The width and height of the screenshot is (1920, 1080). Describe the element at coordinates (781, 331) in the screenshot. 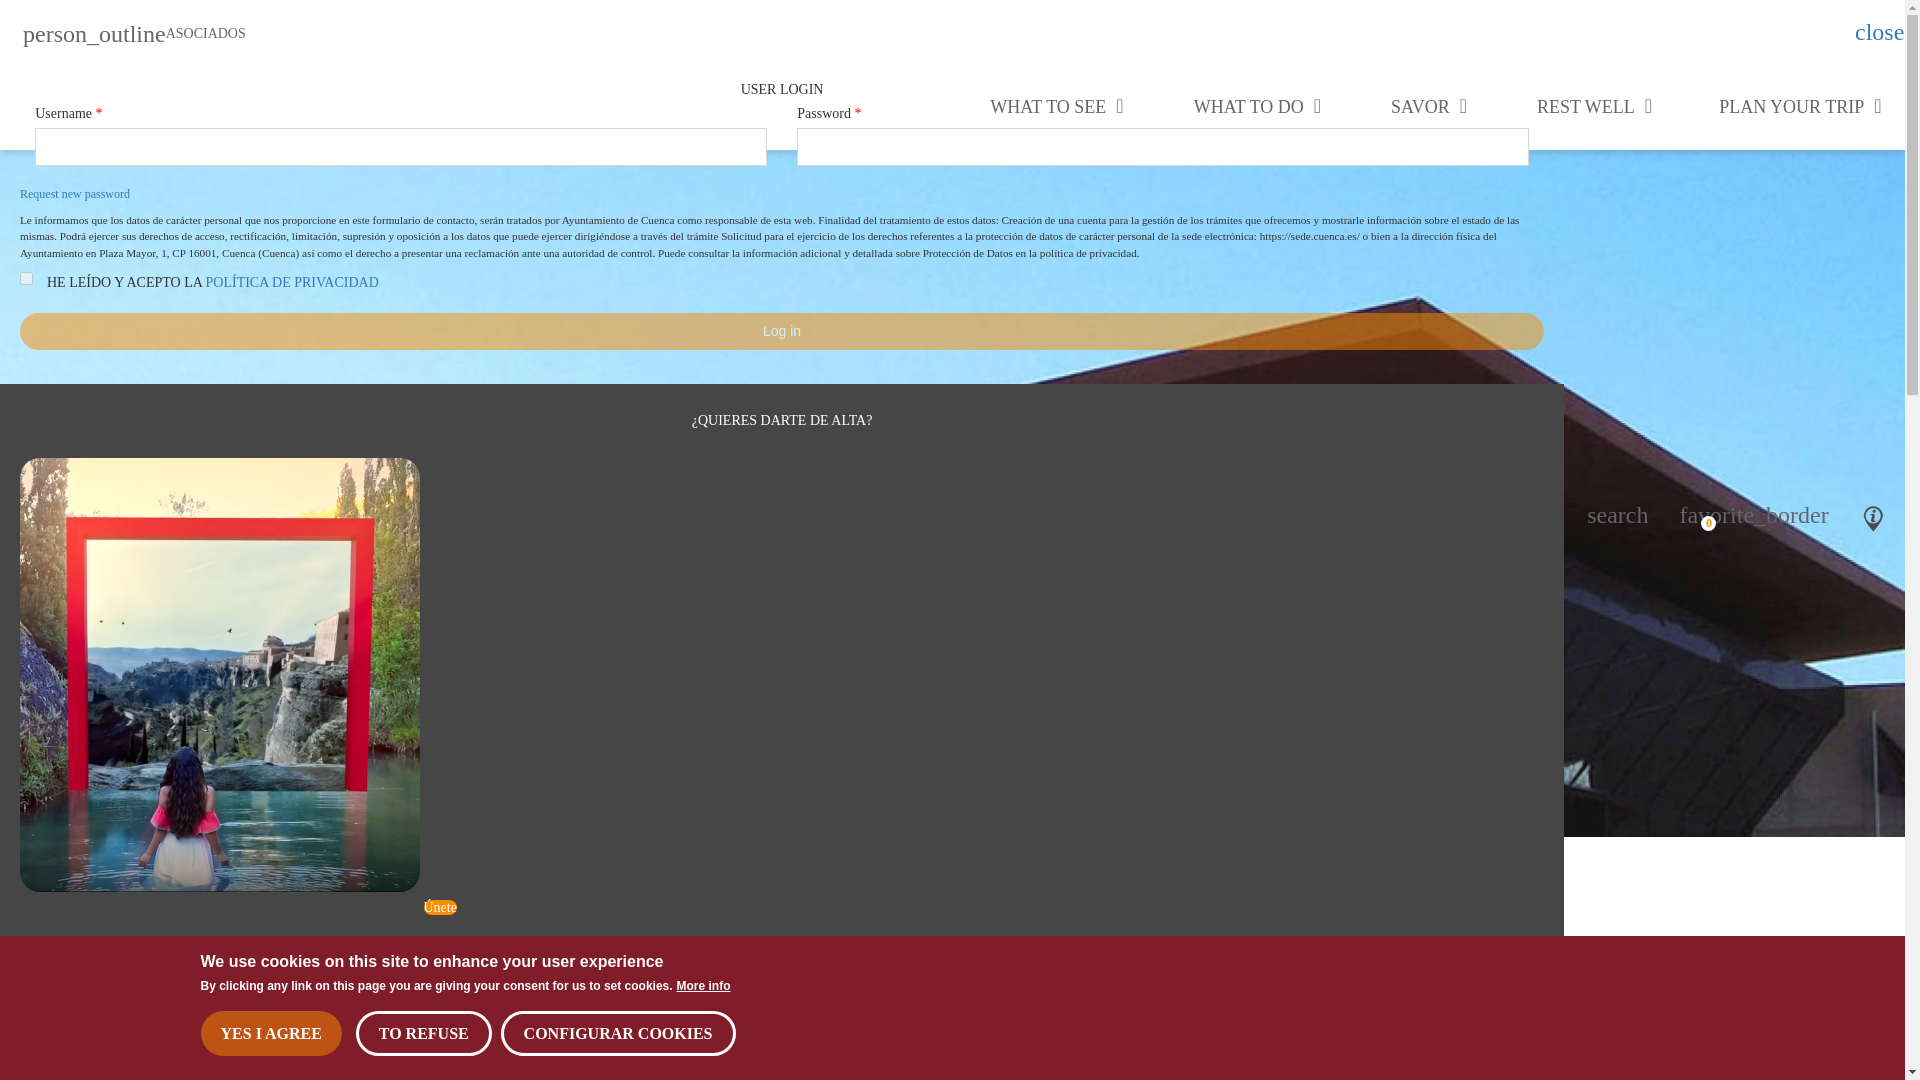

I see `Log in` at that location.